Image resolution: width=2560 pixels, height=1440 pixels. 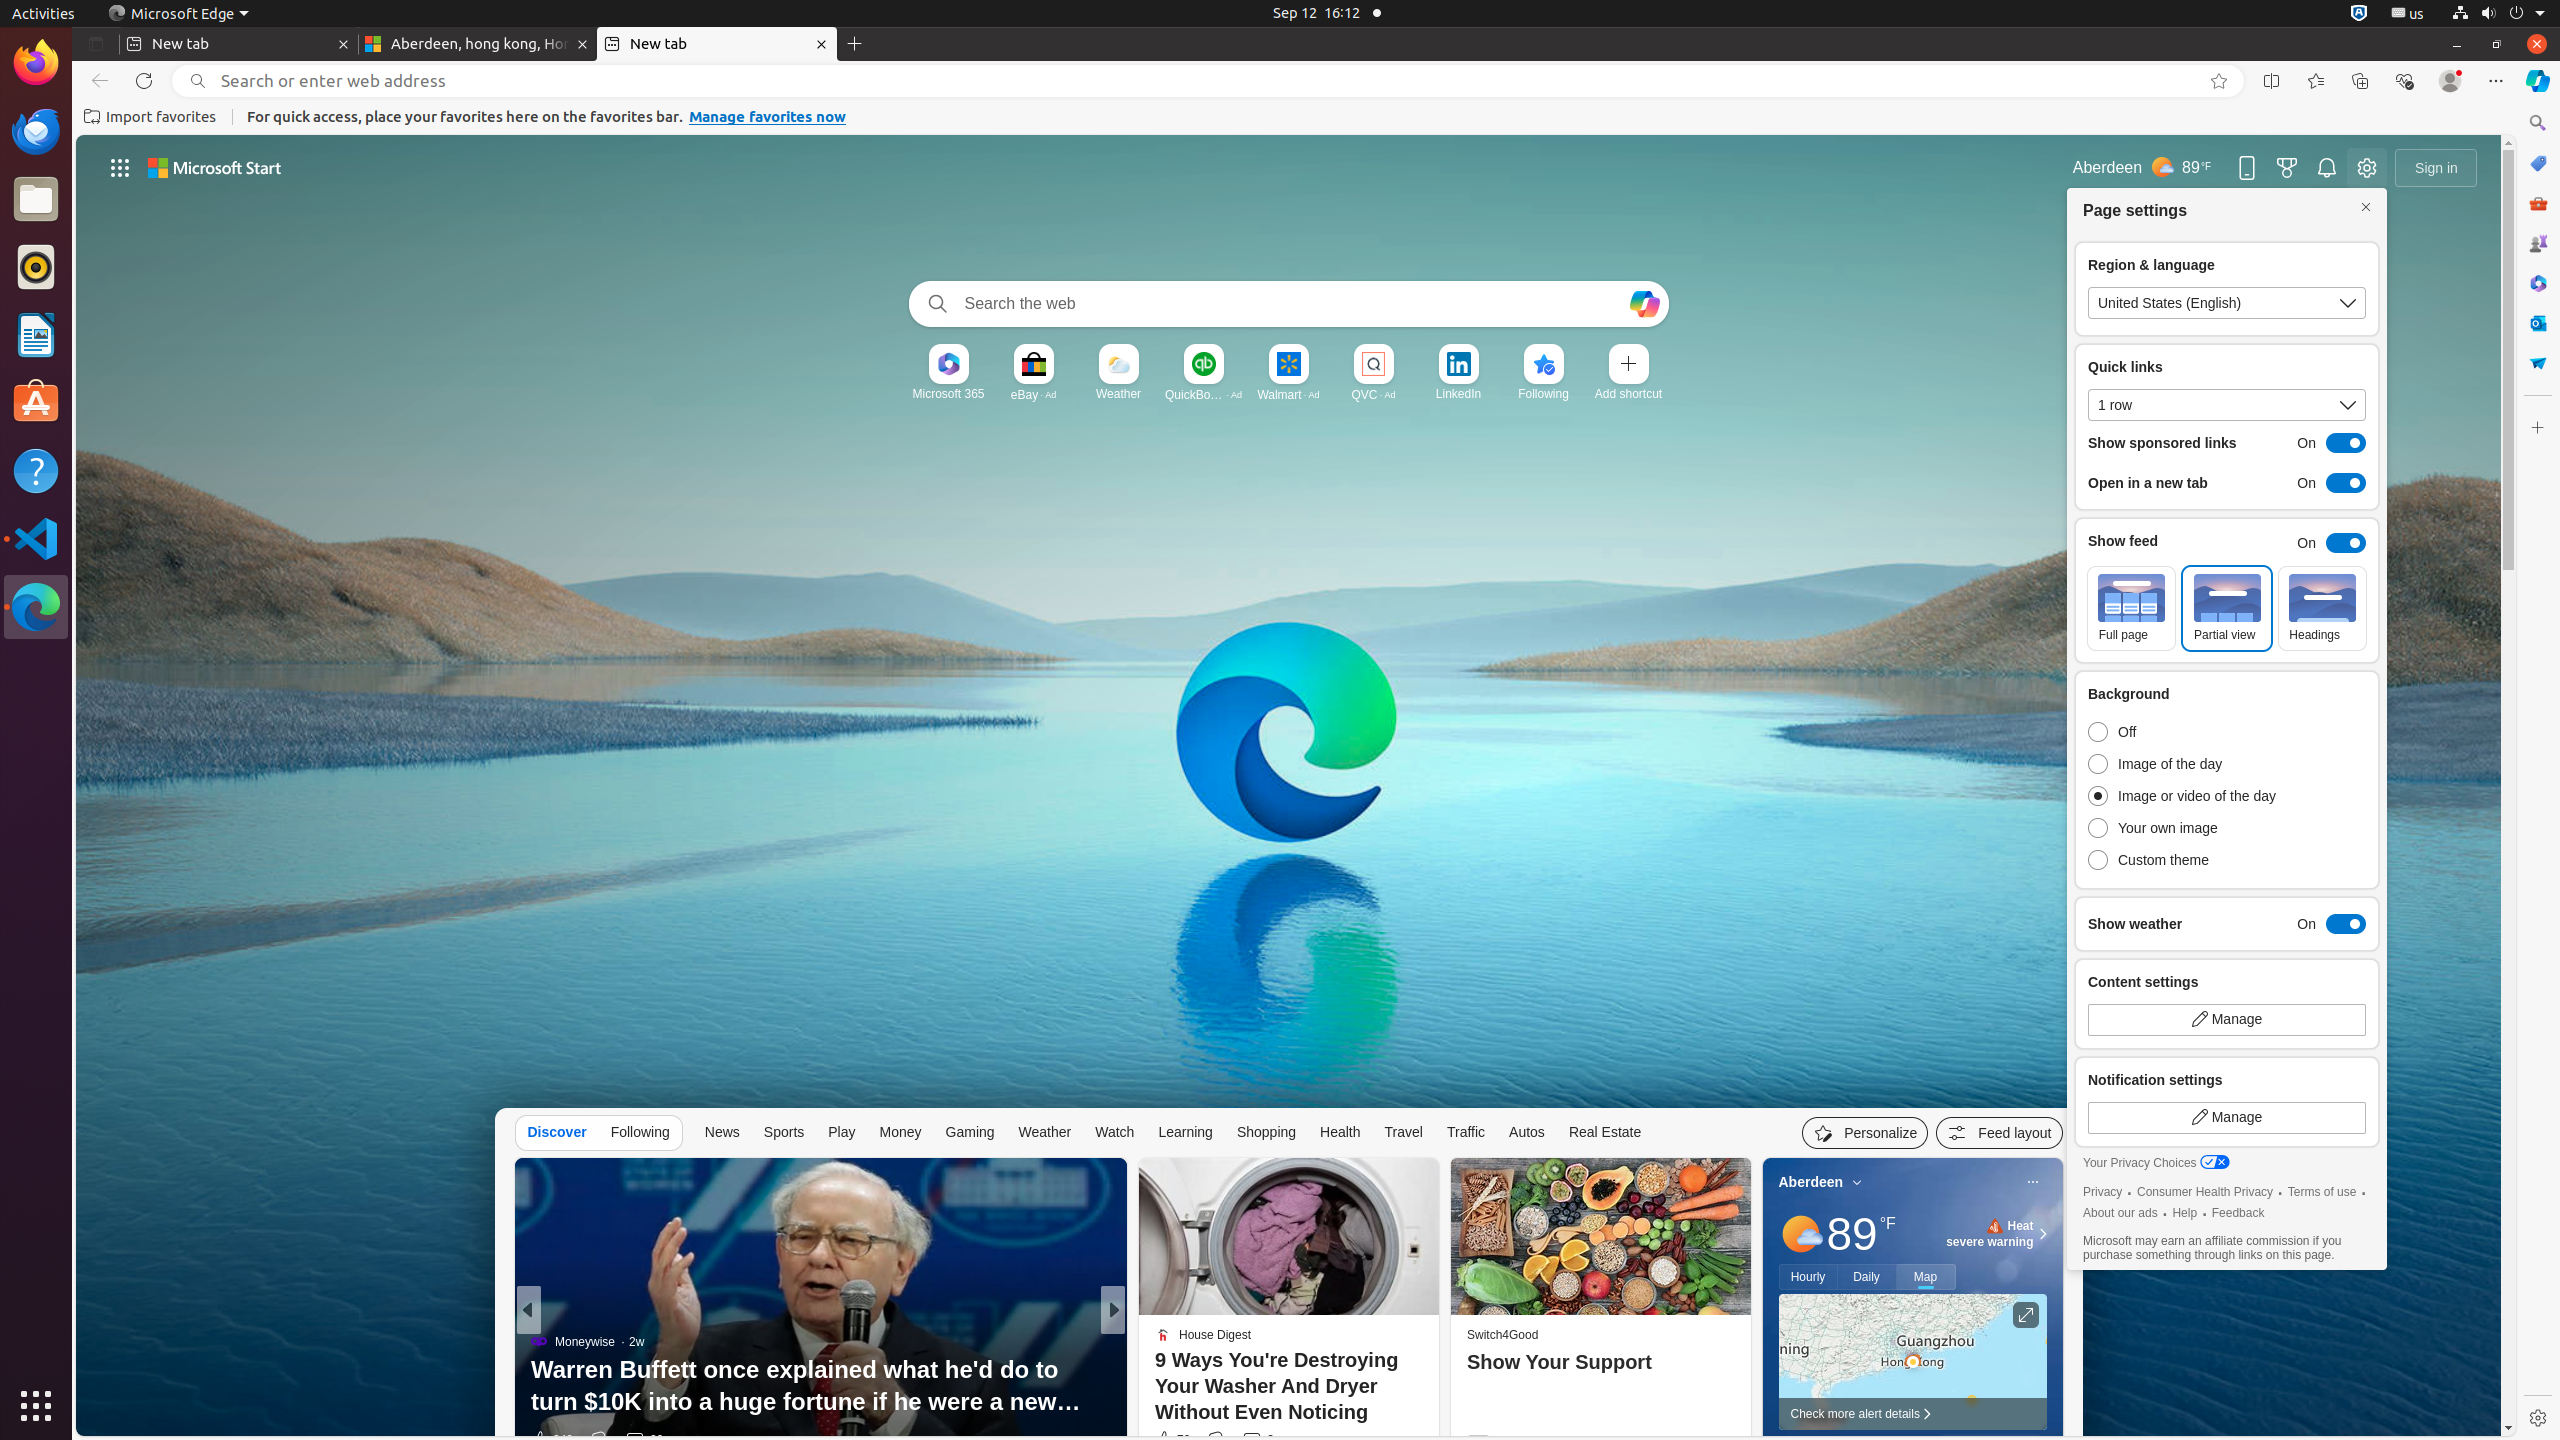 I want to click on Collections, so click(x=2360, y=81).